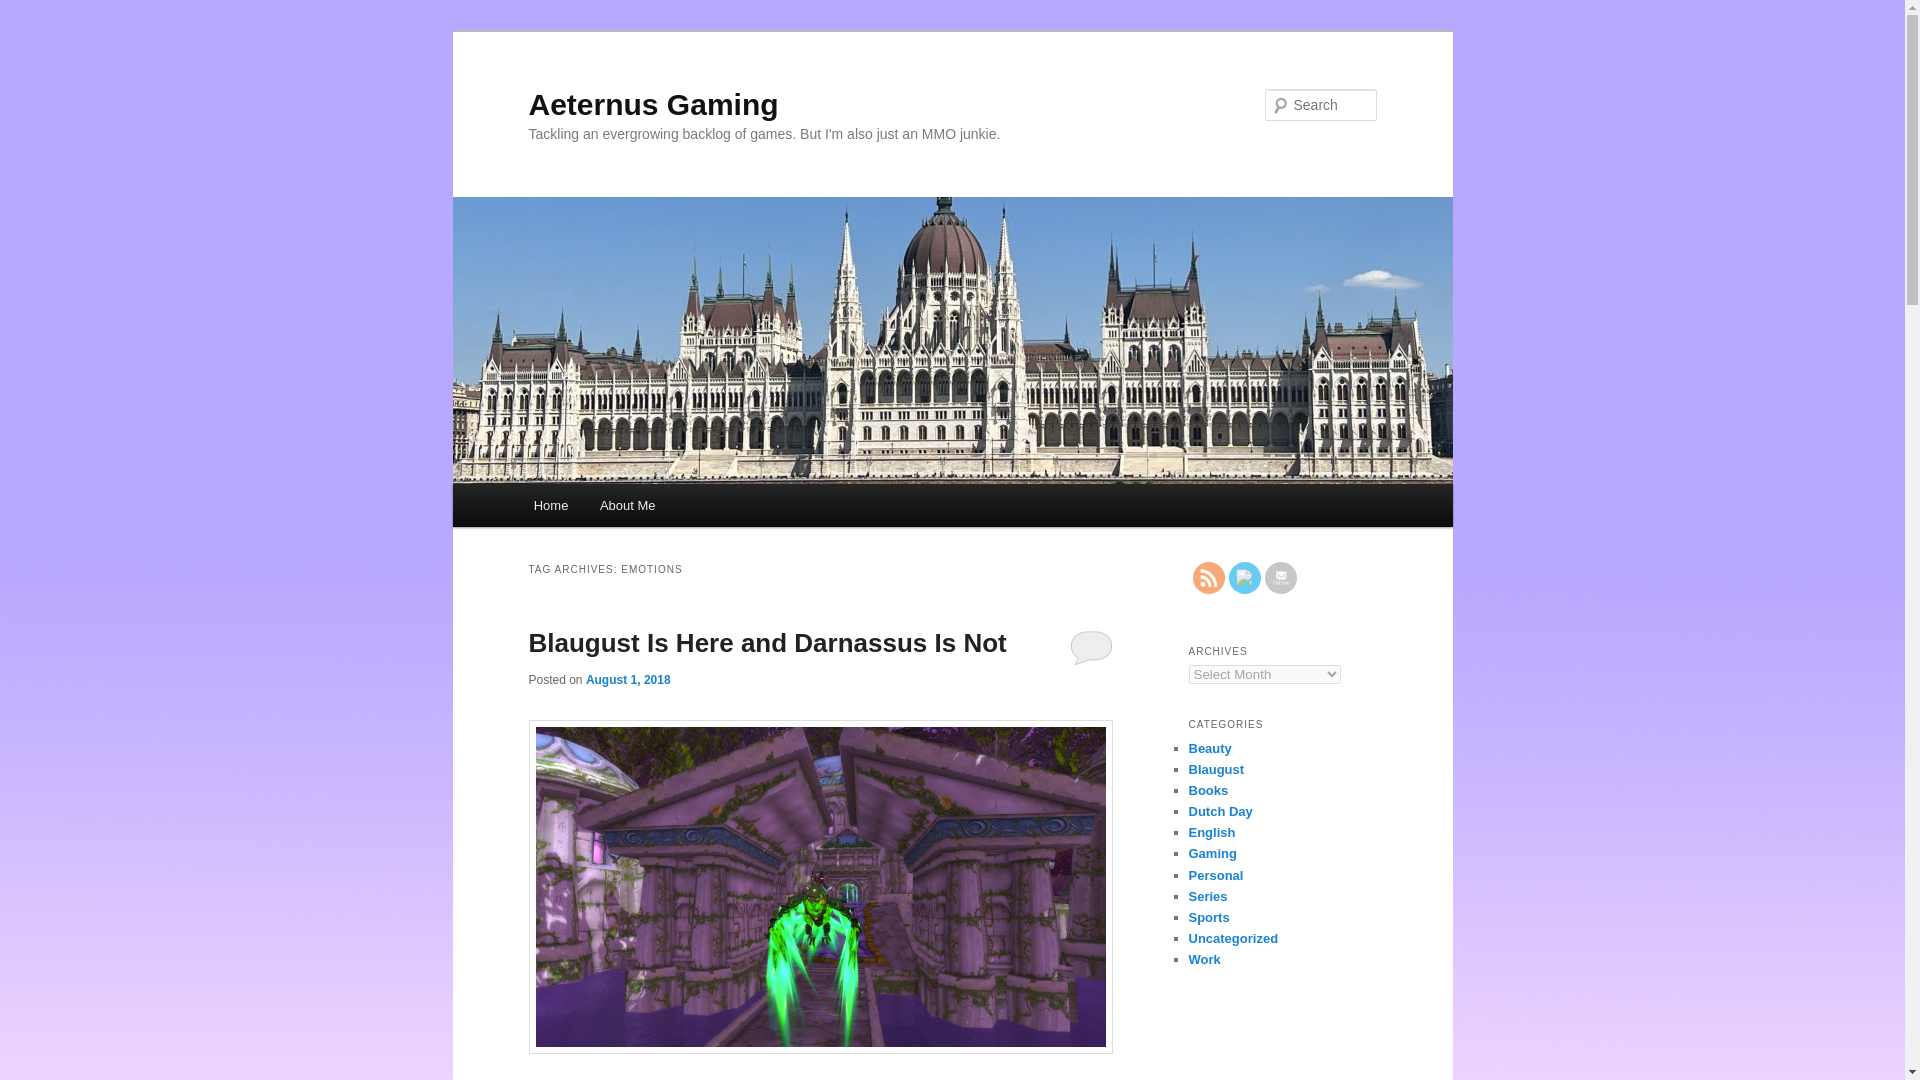 The width and height of the screenshot is (1920, 1080). I want to click on Search, so click(32, 11).